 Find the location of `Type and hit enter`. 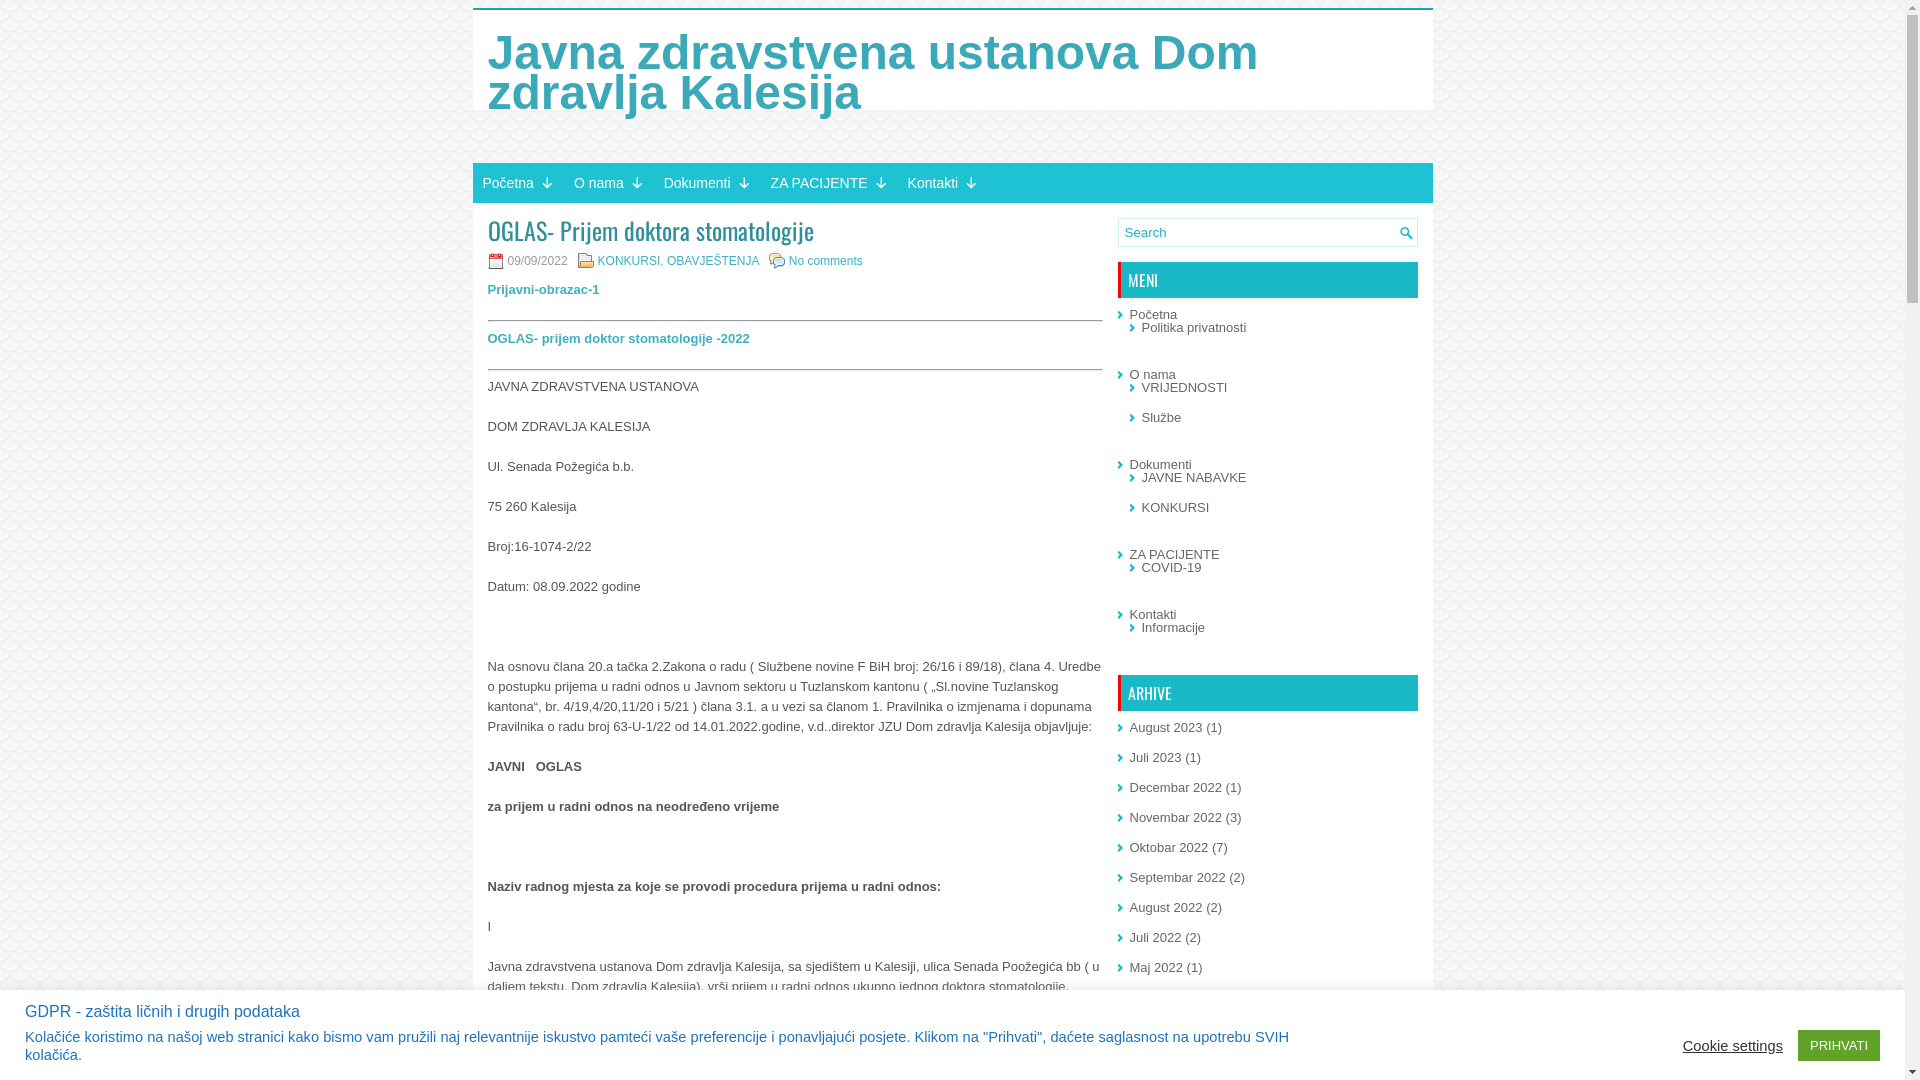

Type and hit enter is located at coordinates (1268, 232).